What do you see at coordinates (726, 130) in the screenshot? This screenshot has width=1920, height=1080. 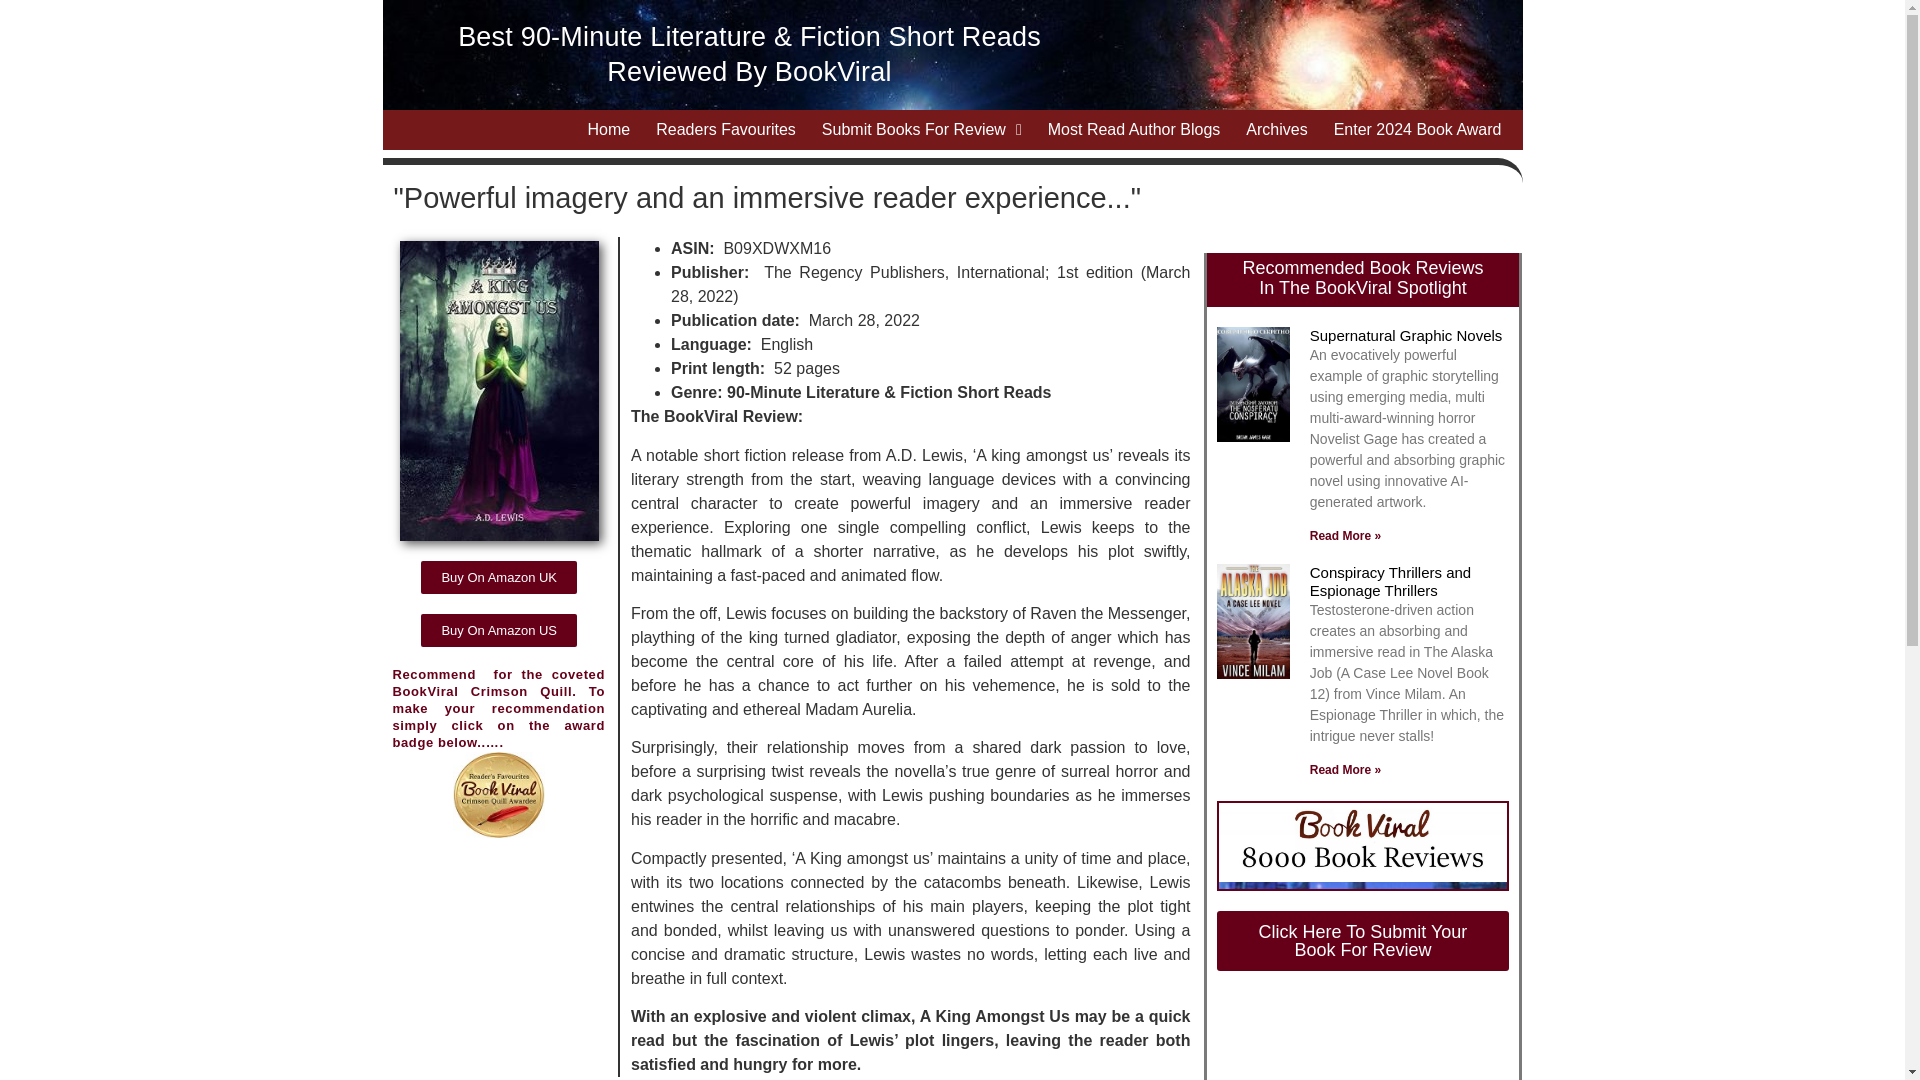 I see `Readers Favourites` at bounding box center [726, 130].